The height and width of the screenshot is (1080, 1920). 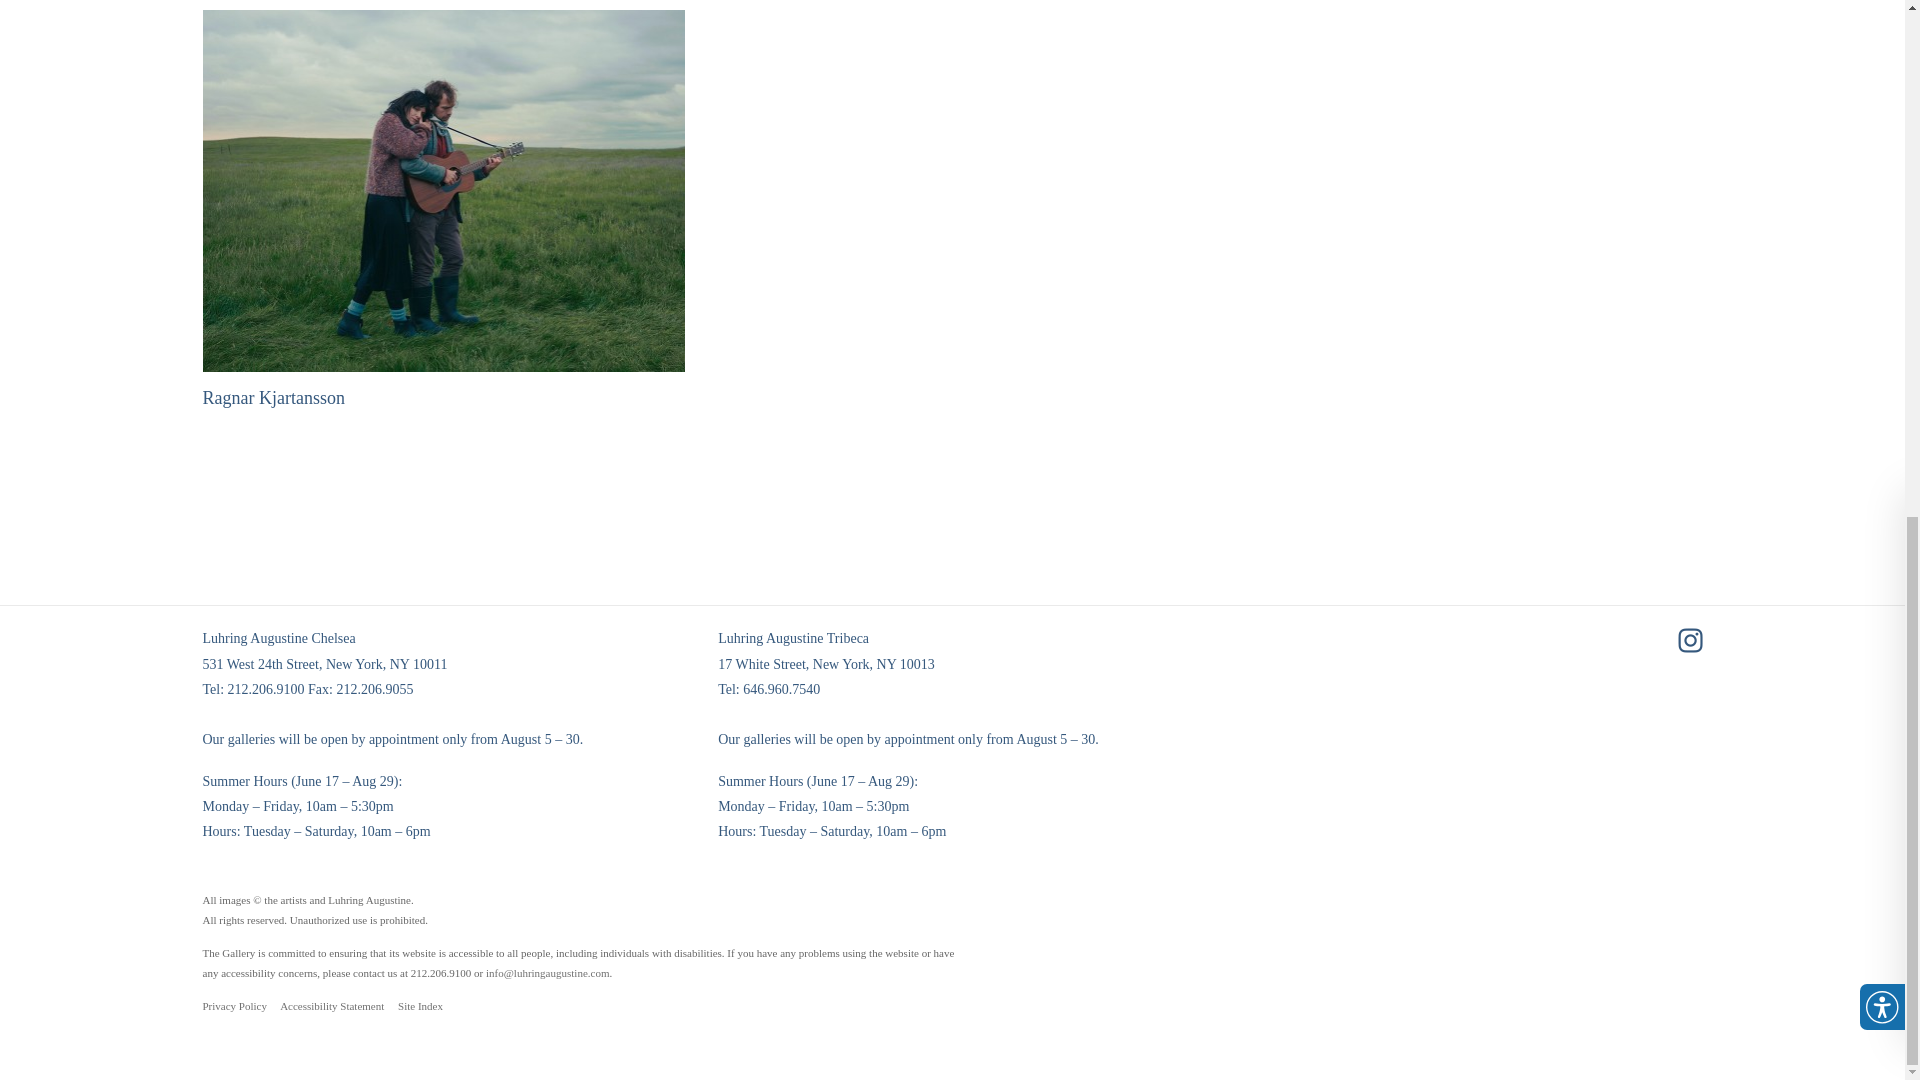 I want to click on Accessibility Statement, so click(x=332, y=1006).